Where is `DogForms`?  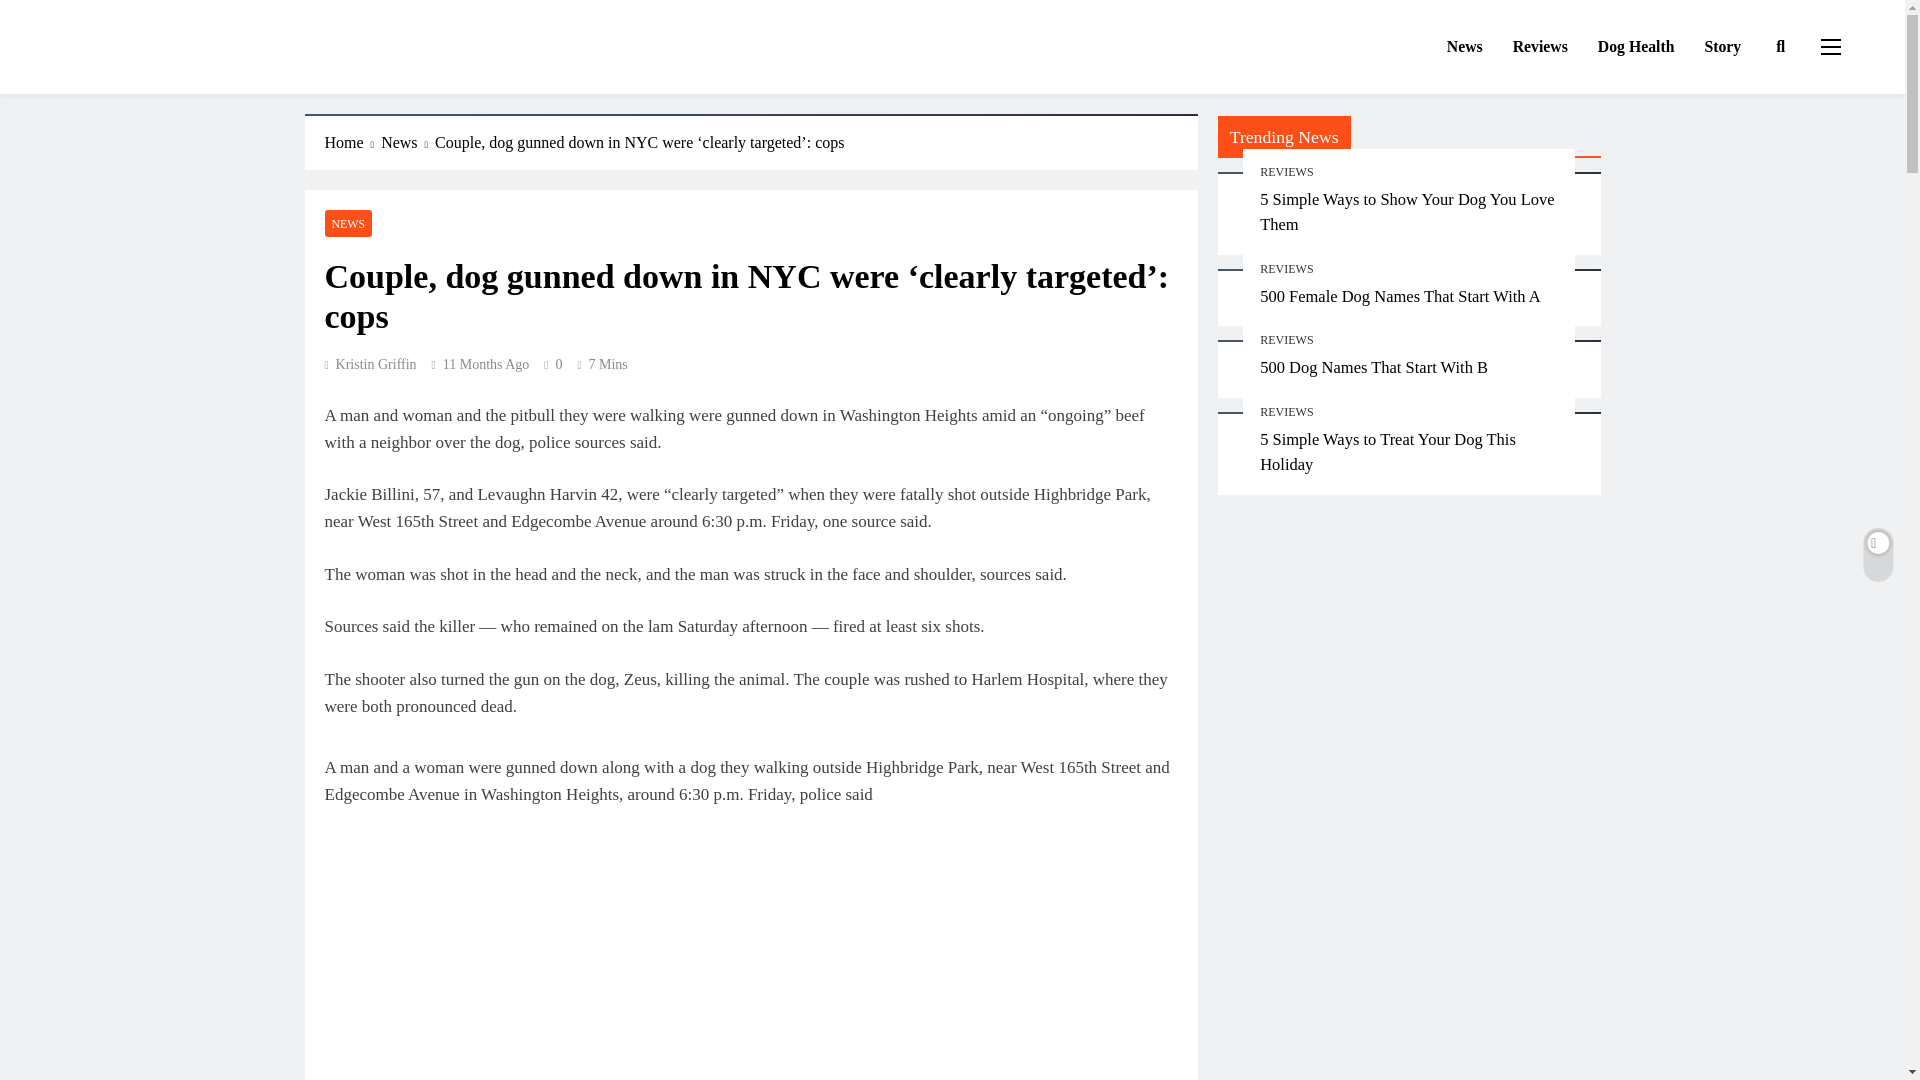
DogForms is located at coordinates (124, 68).